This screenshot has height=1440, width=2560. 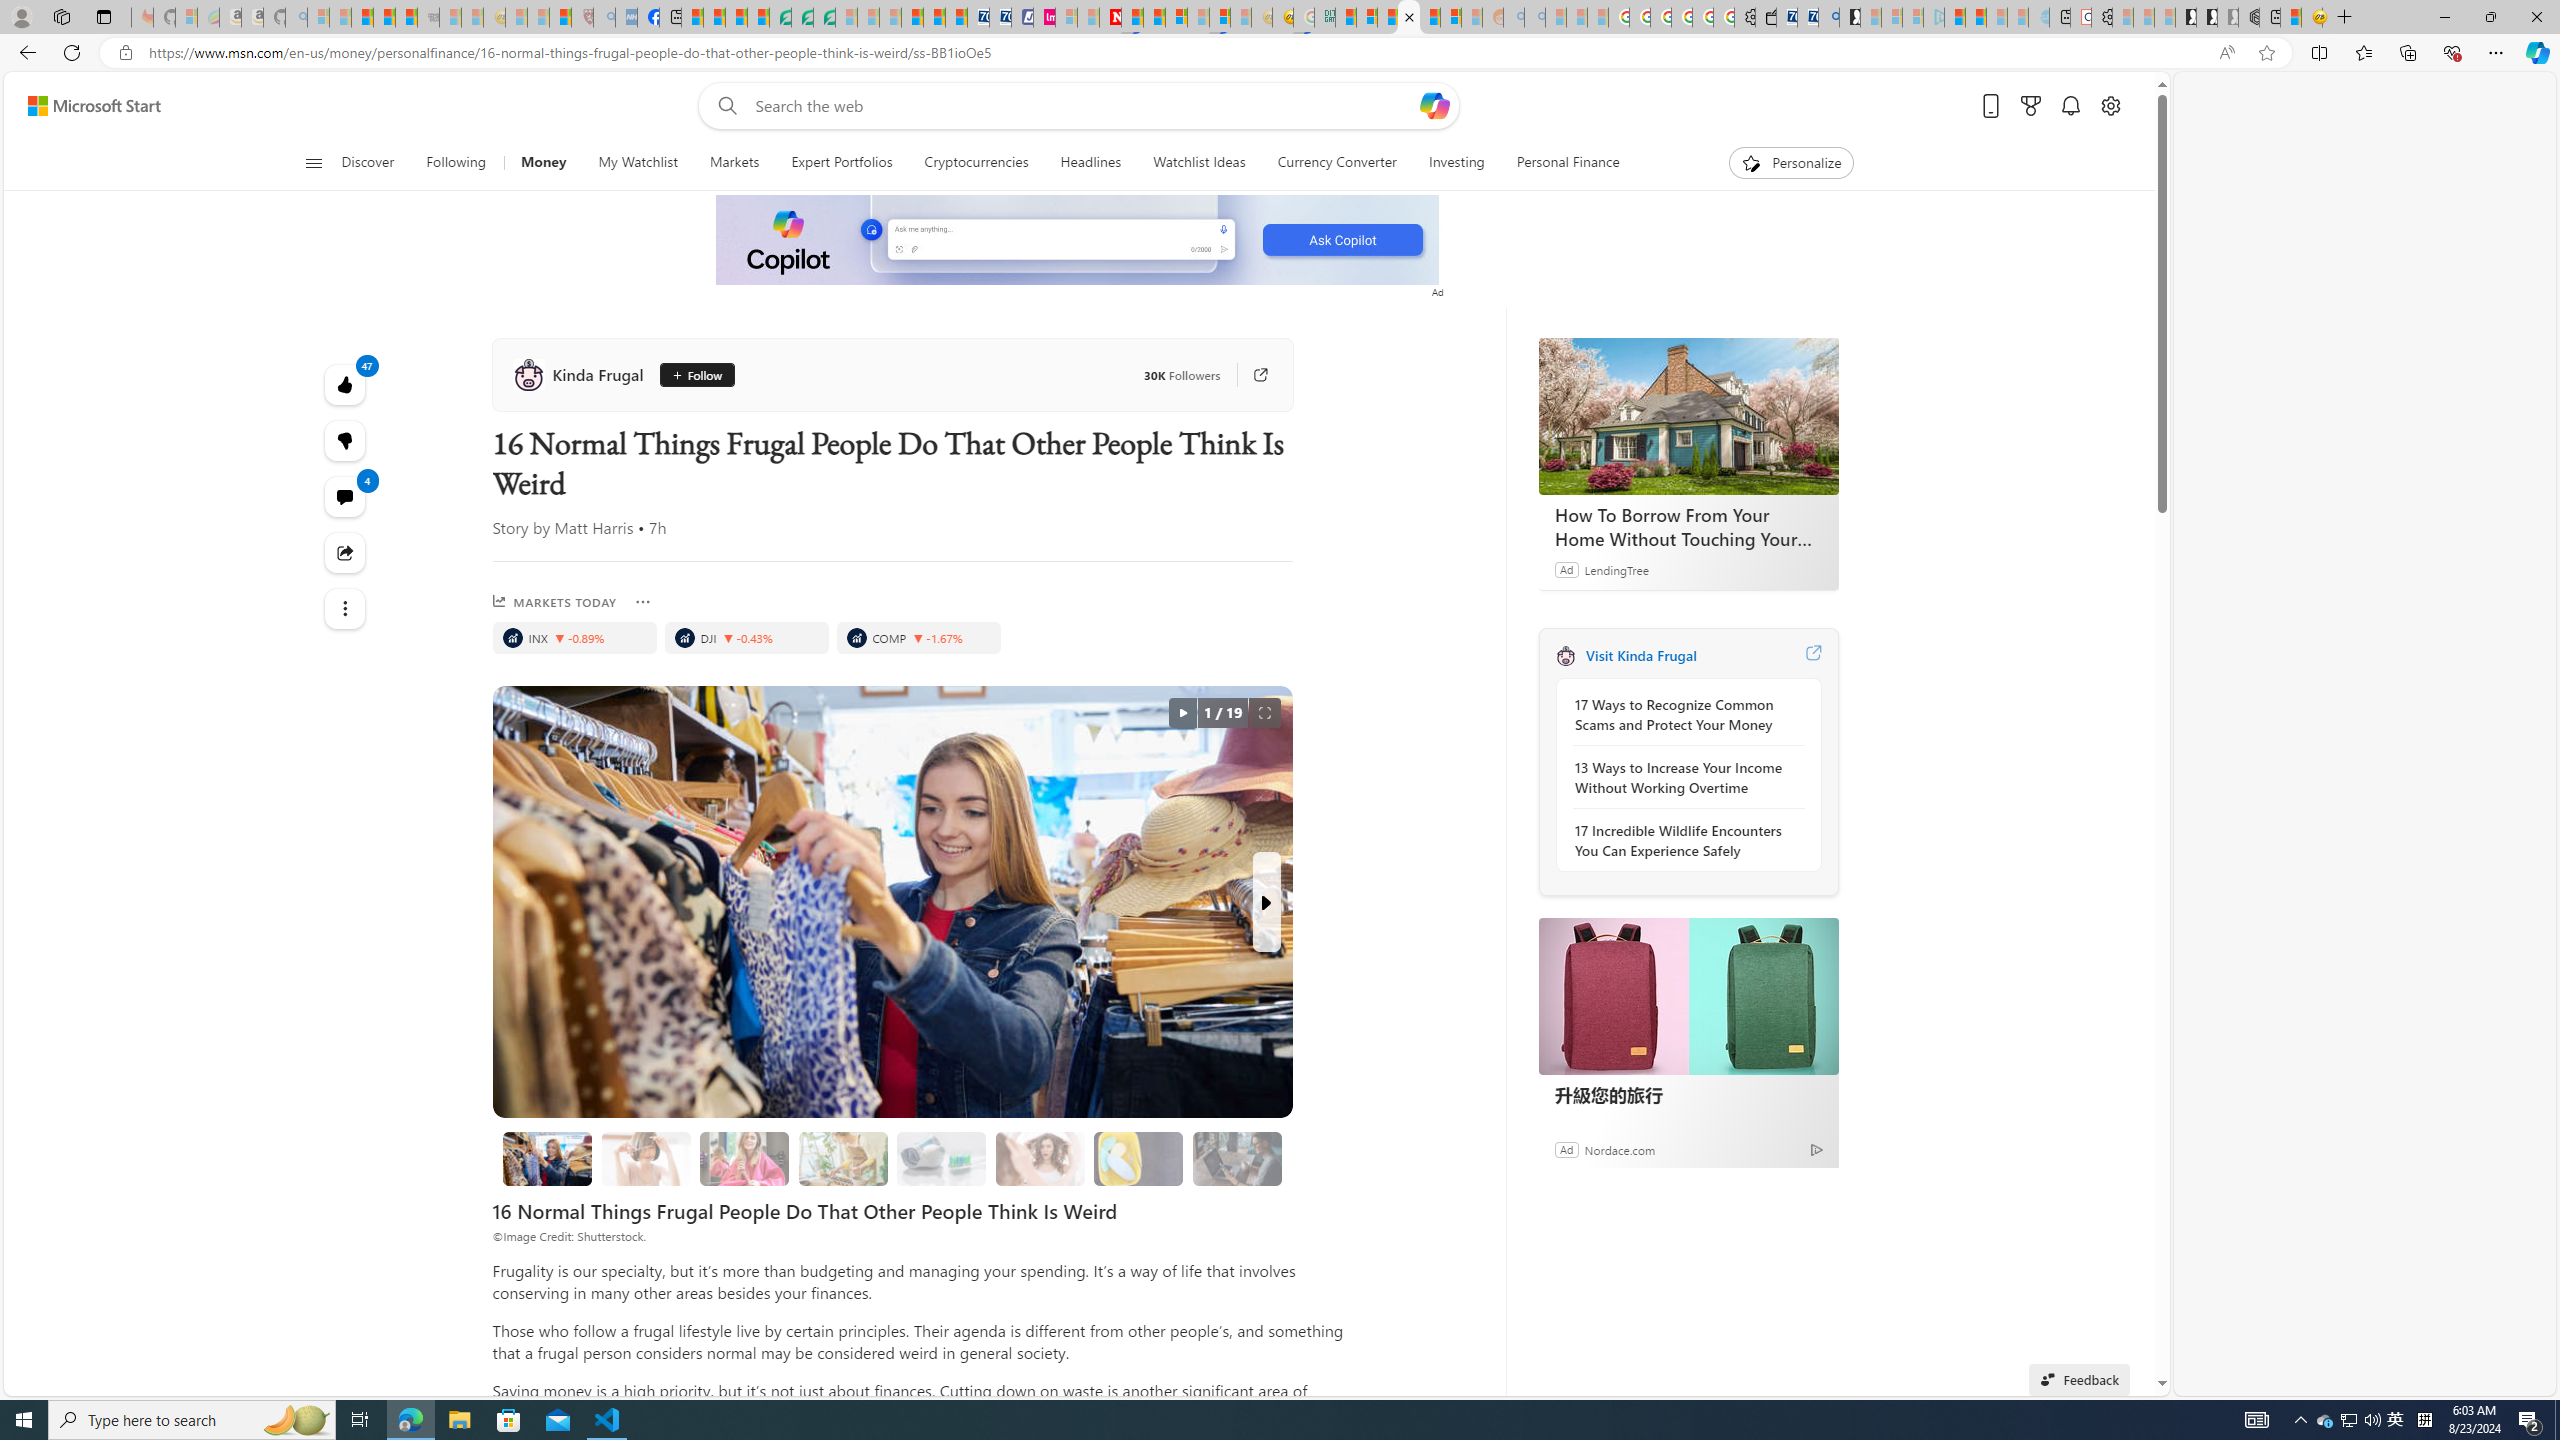 What do you see at coordinates (1085, 106) in the screenshot?
I see `Enter your search term` at bounding box center [1085, 106].